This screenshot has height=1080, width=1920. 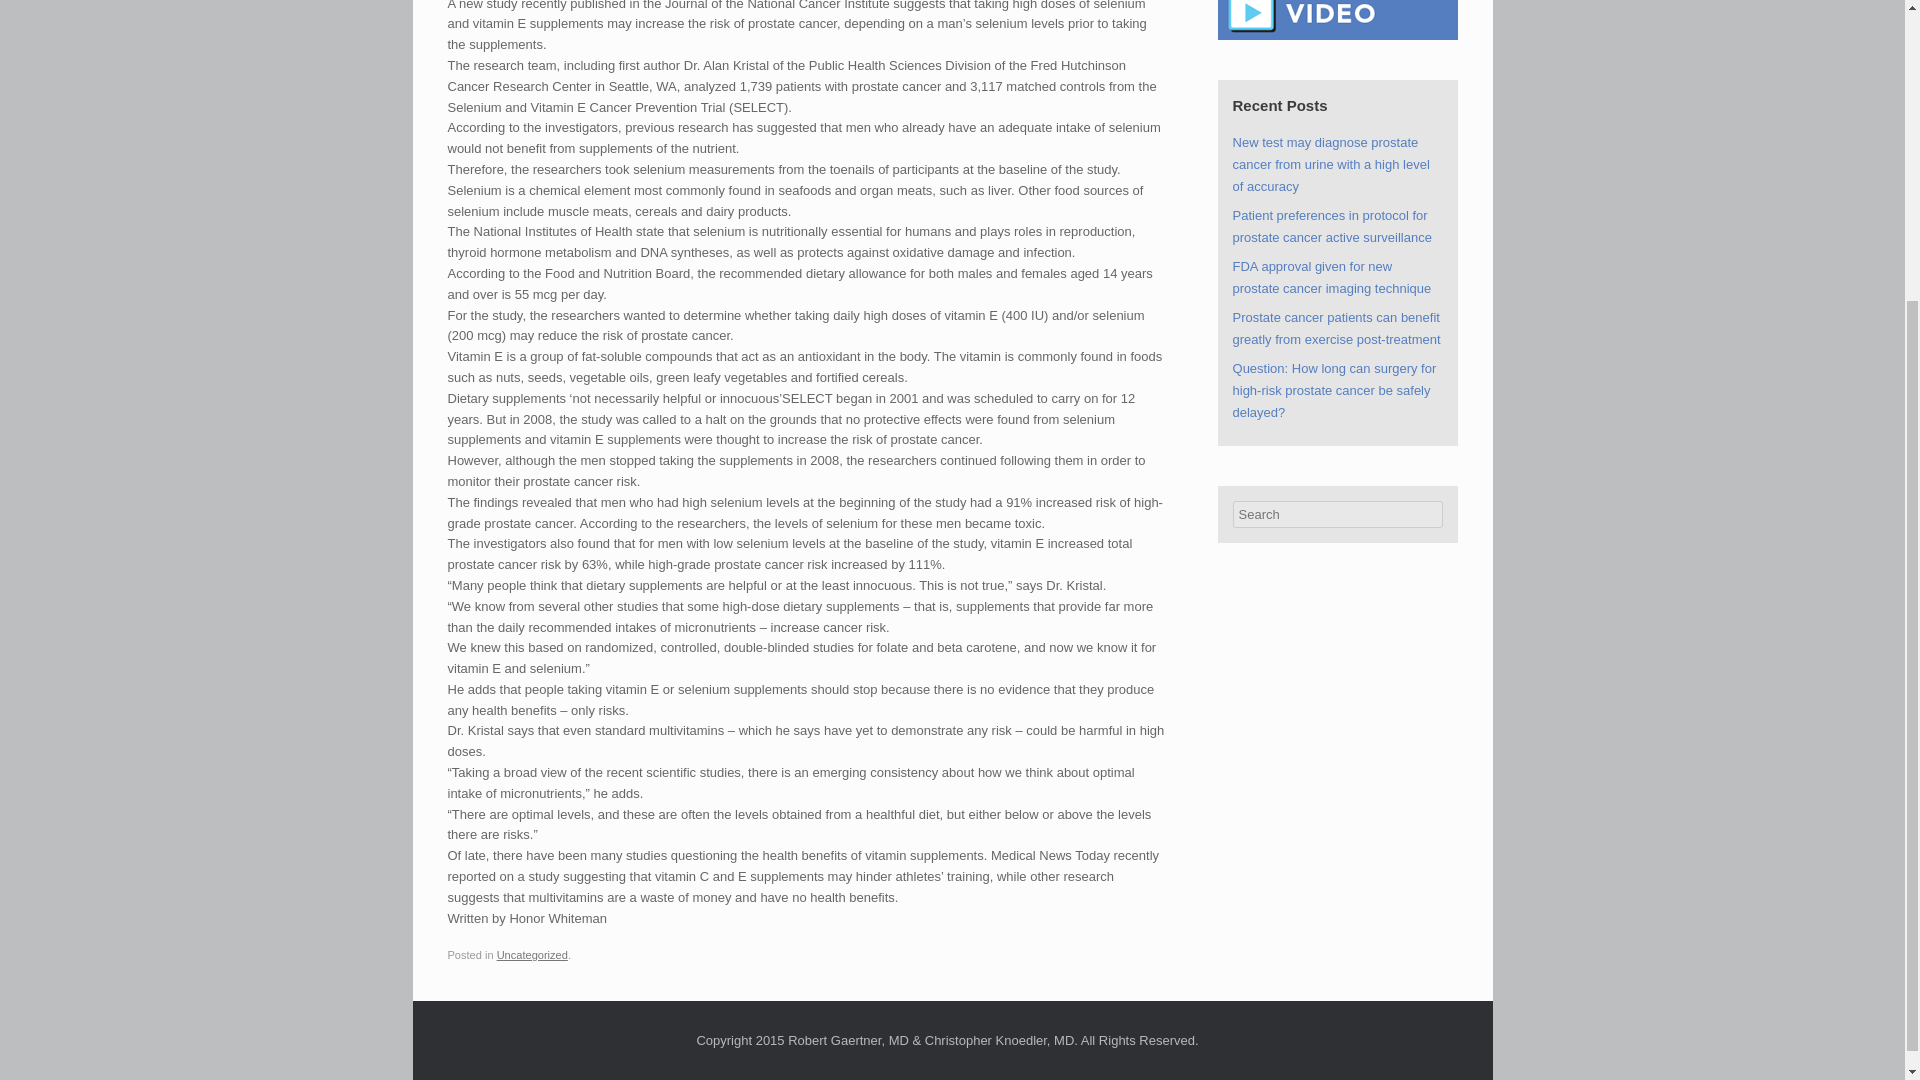 I want to click on Uncategorized, so click(x=532, y=955).